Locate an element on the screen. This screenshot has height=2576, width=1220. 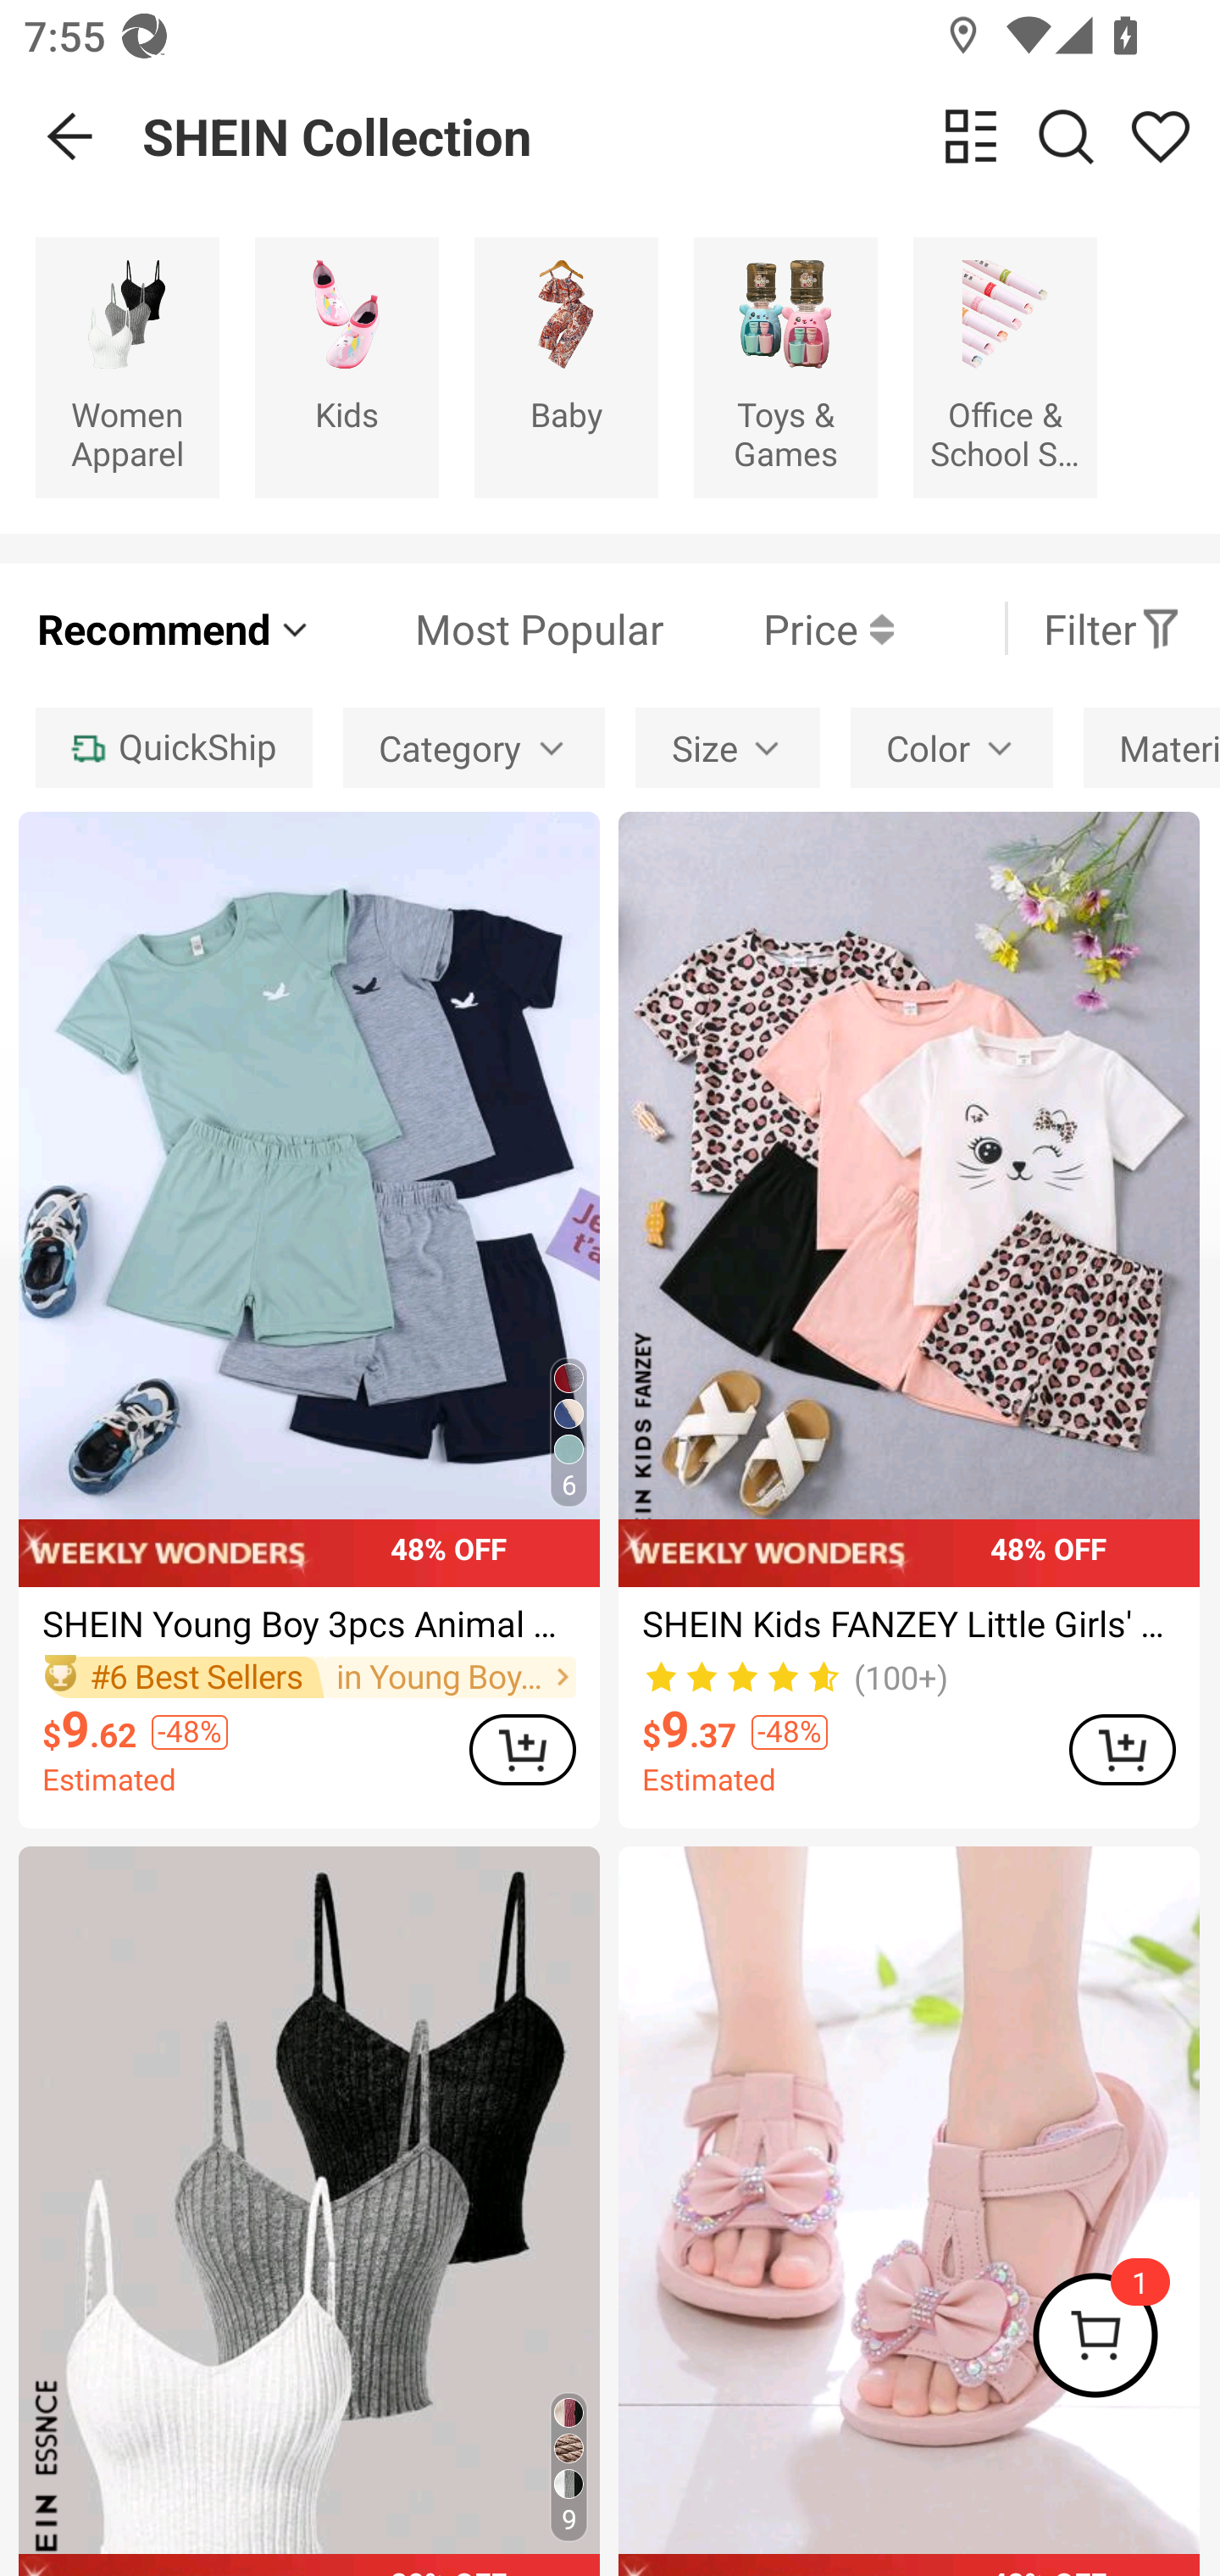
Color is located at coordinates (951, 748).